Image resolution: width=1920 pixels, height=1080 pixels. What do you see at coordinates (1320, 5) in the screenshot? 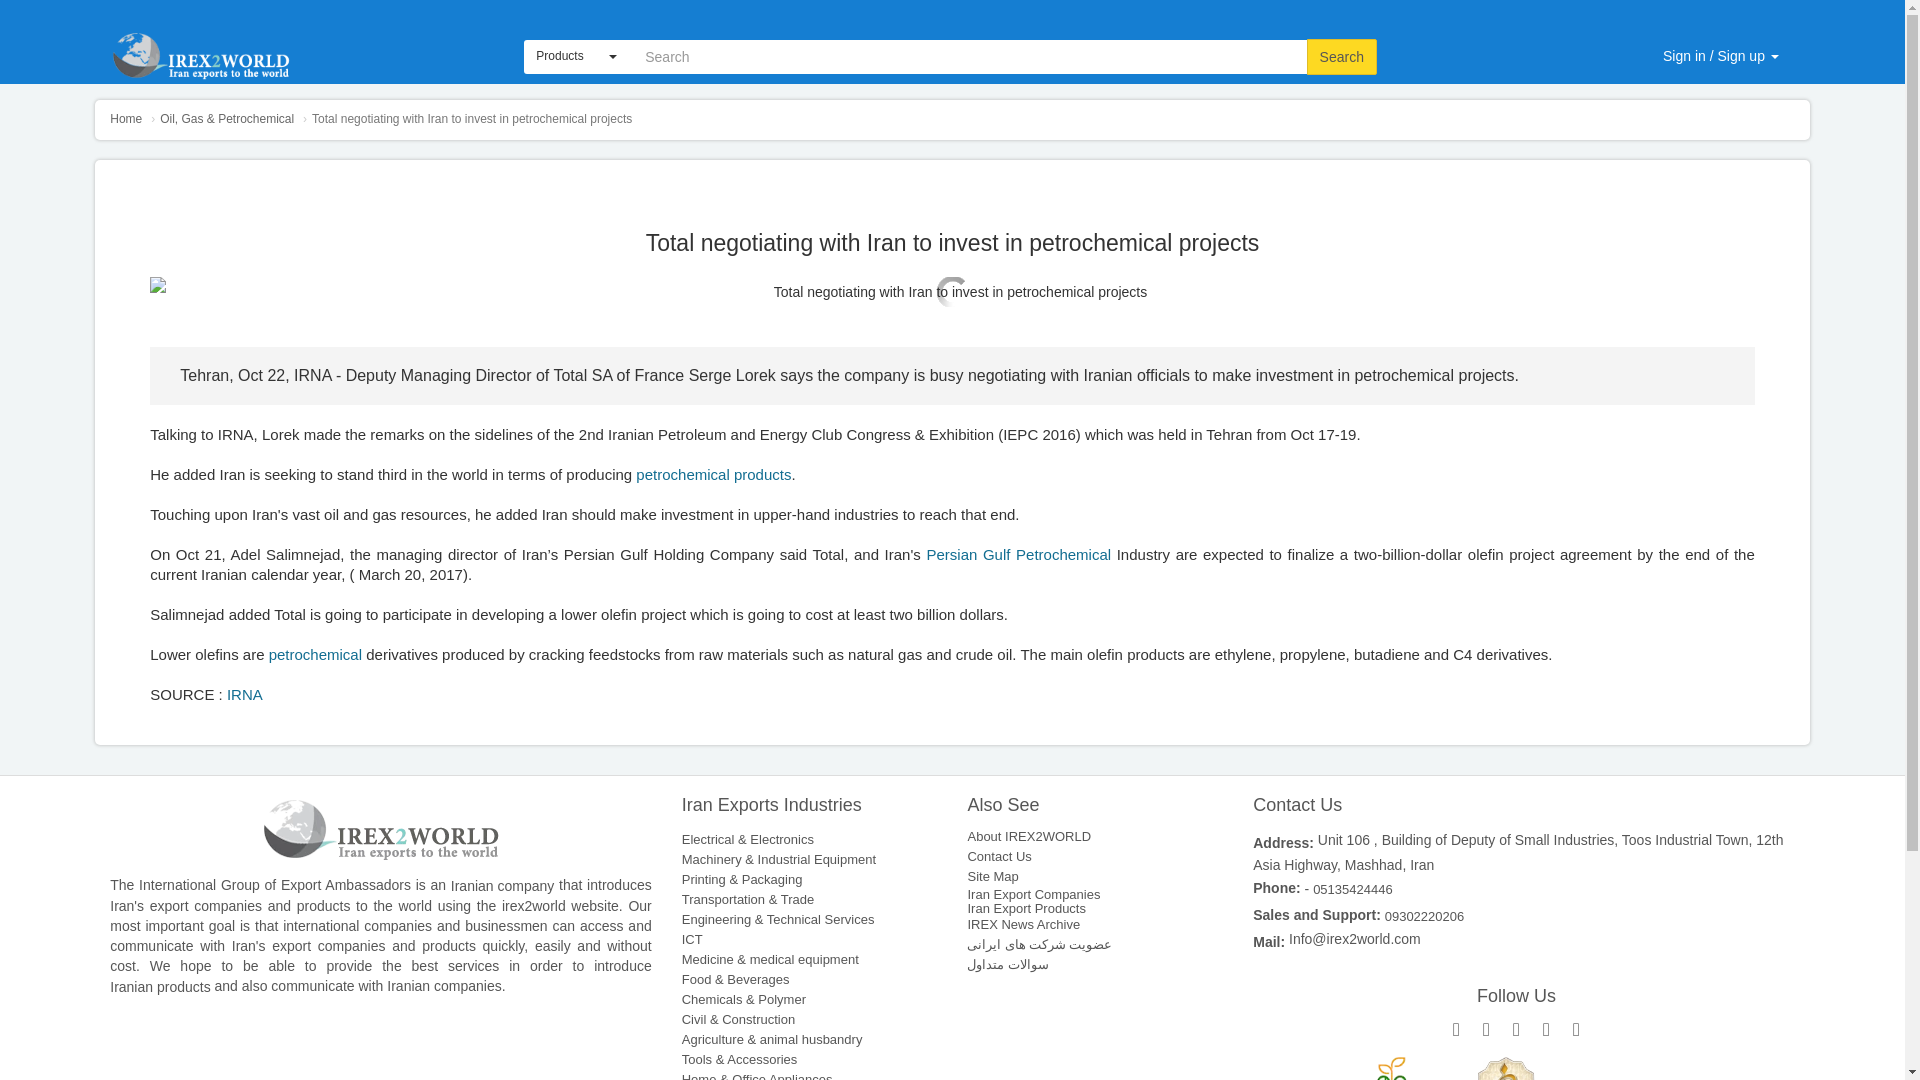
I see `Video Gallery` at bounding box center [1320, 5].